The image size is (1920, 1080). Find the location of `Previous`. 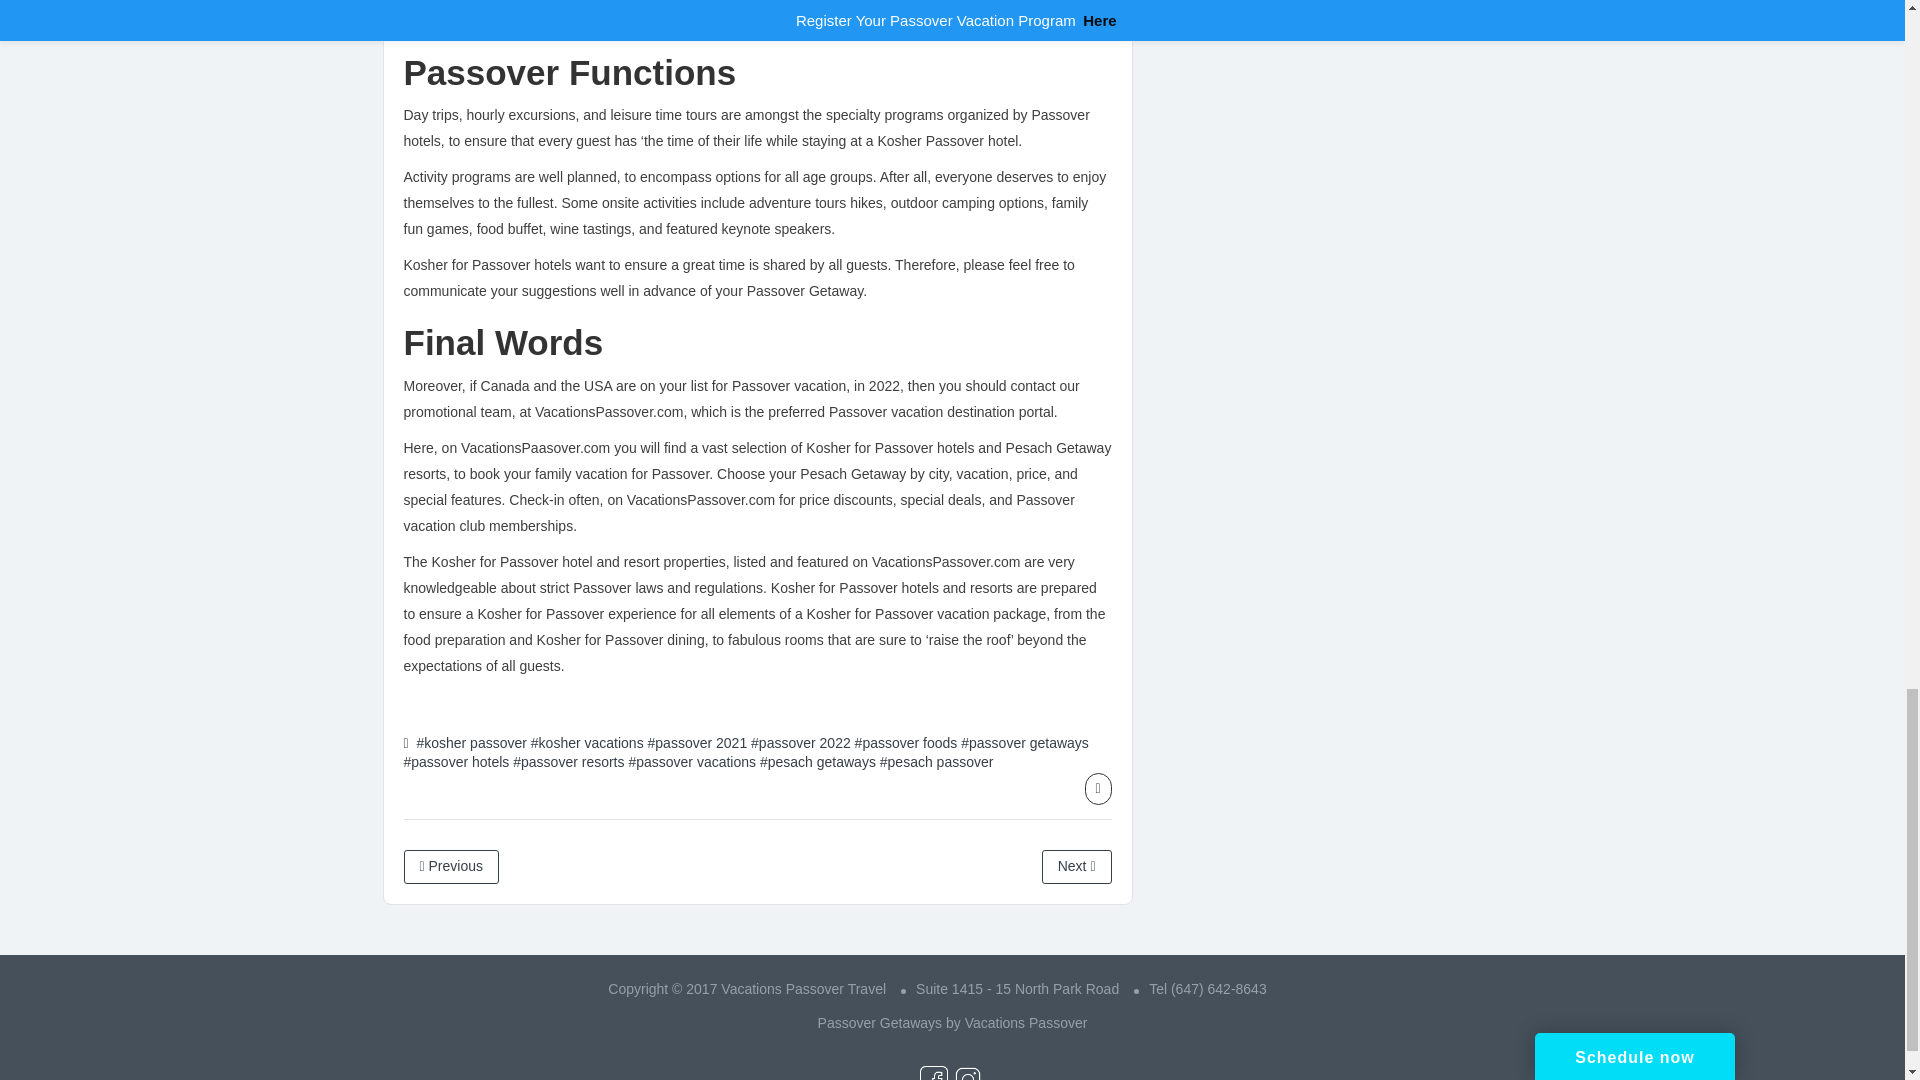

Previous is located at coordinates (451, 866).